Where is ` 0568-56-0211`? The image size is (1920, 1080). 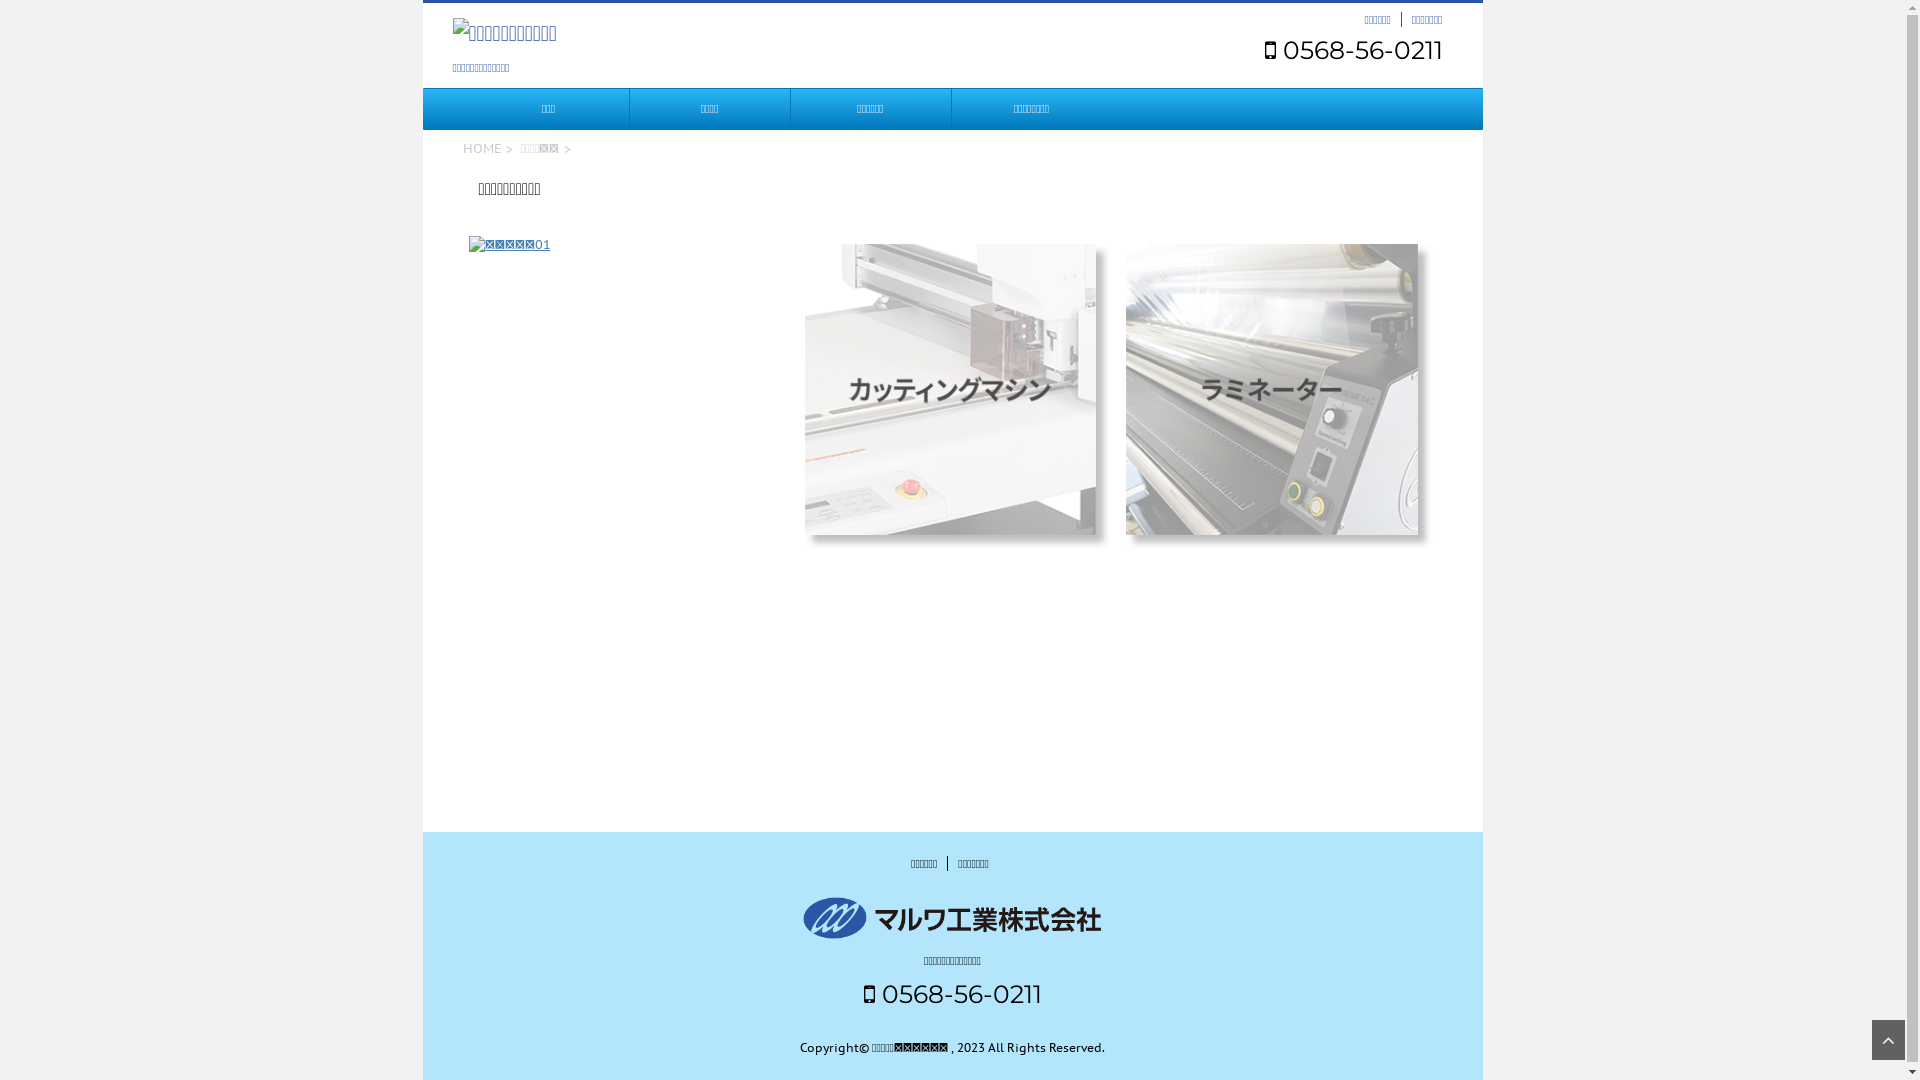
 0568-56-0211 is located at coordinates (1353, 50).